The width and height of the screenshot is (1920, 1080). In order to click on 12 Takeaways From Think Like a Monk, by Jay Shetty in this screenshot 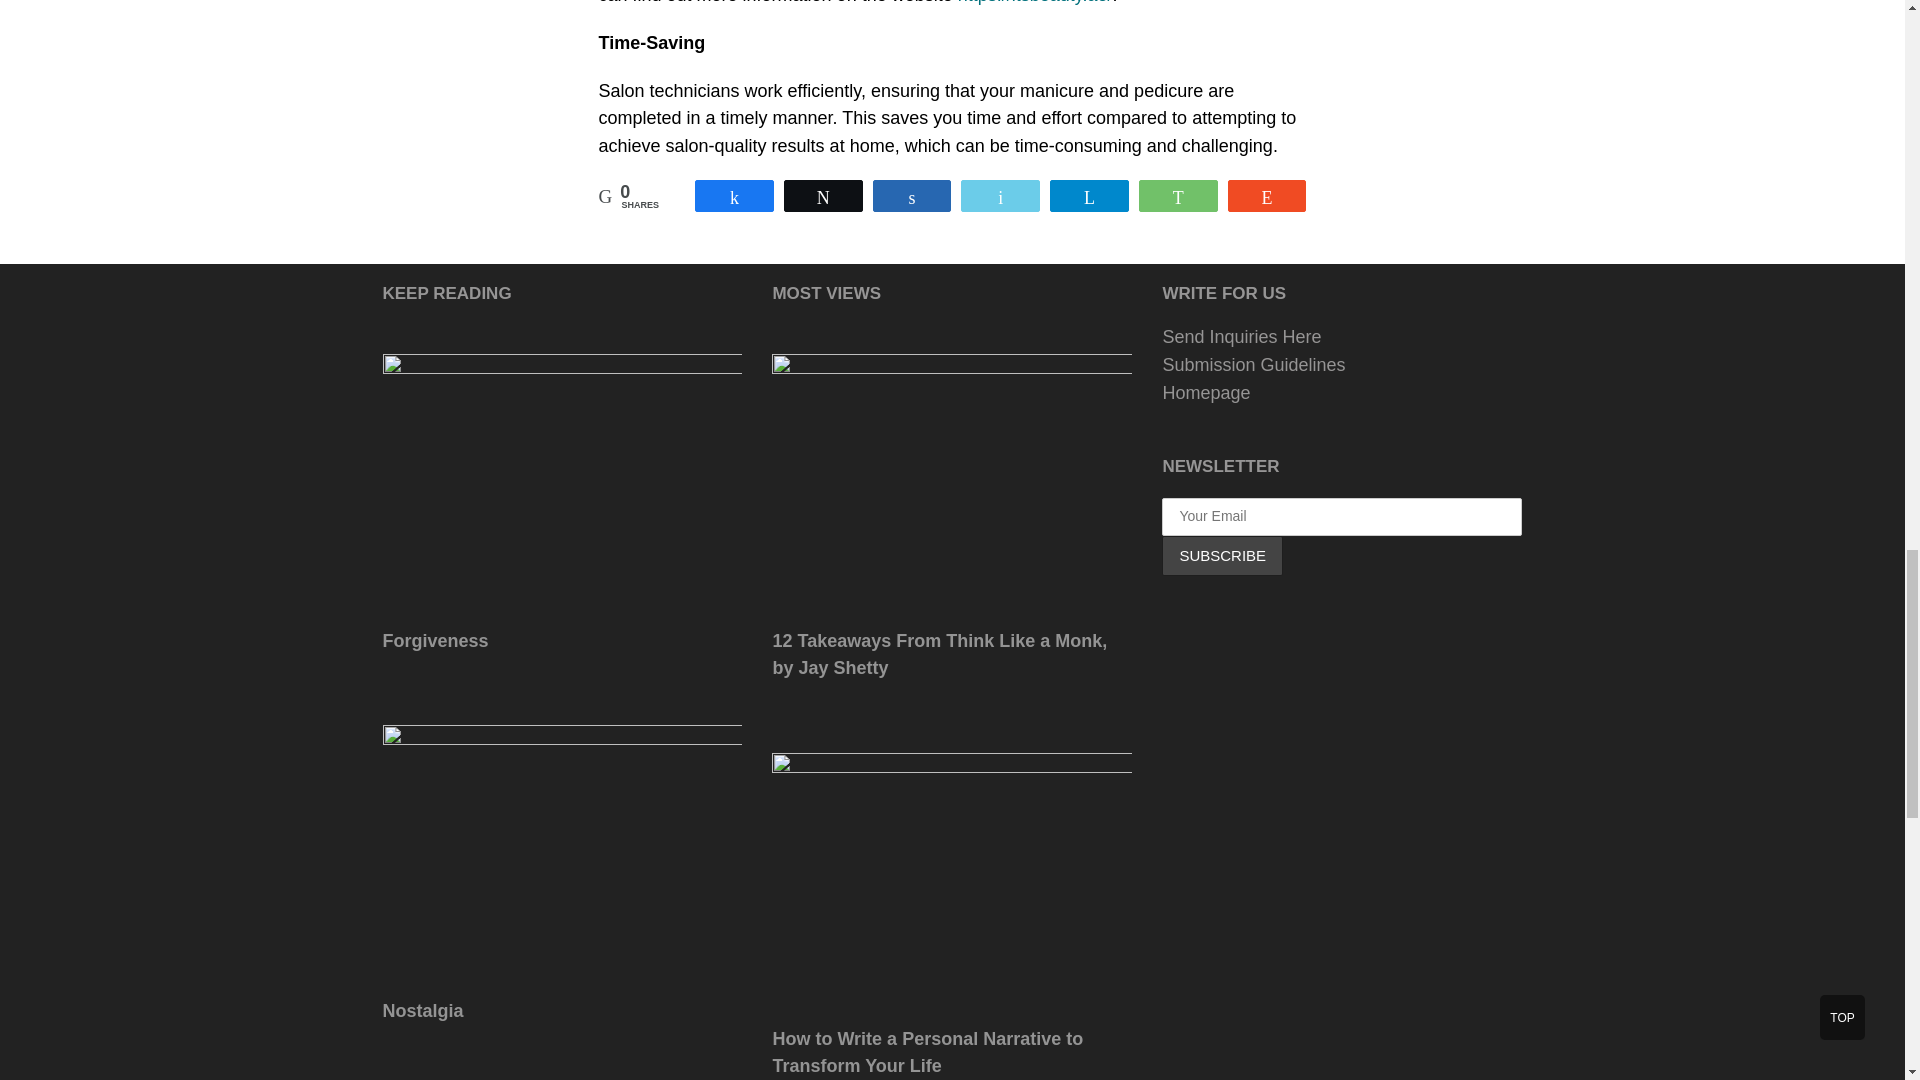, I will do `click(939, 654)`.